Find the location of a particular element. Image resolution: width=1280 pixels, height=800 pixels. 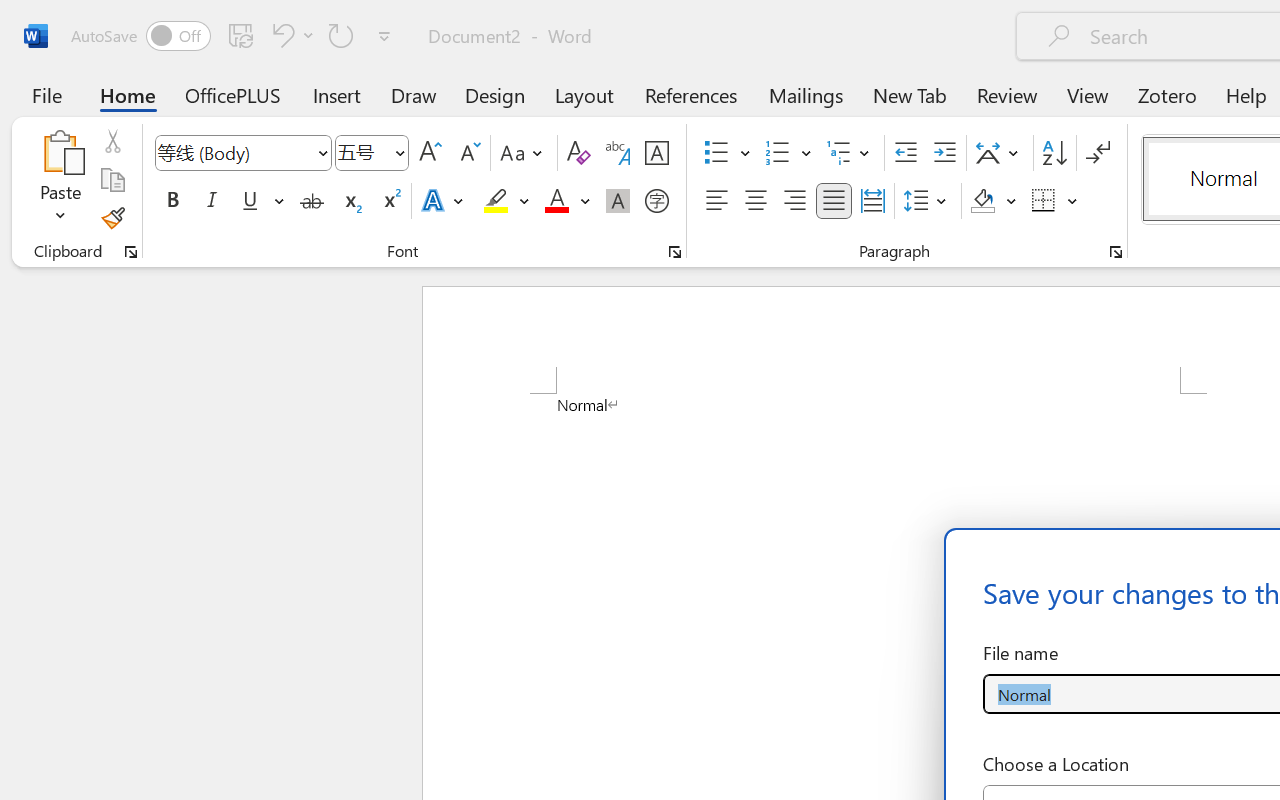

Borders is located at coordinates (1044, 201).